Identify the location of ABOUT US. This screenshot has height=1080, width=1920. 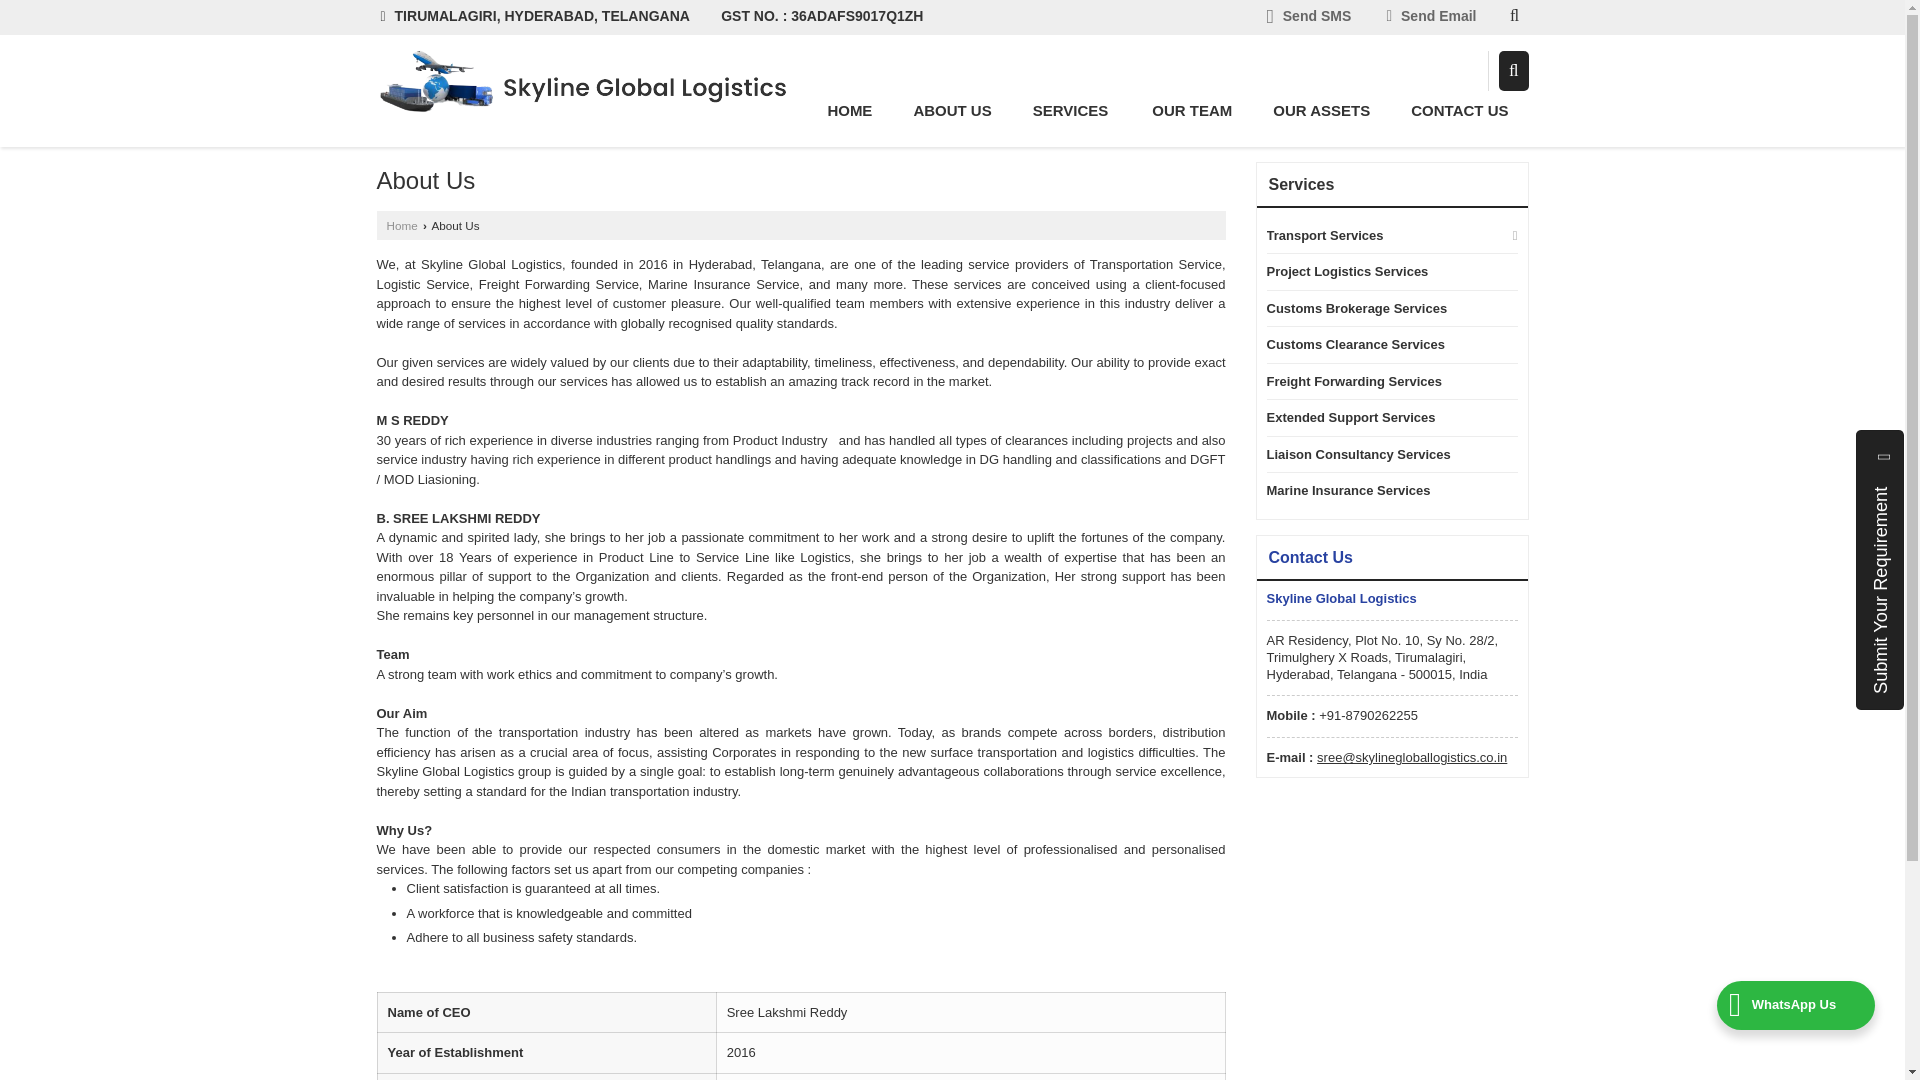
(952, 110).